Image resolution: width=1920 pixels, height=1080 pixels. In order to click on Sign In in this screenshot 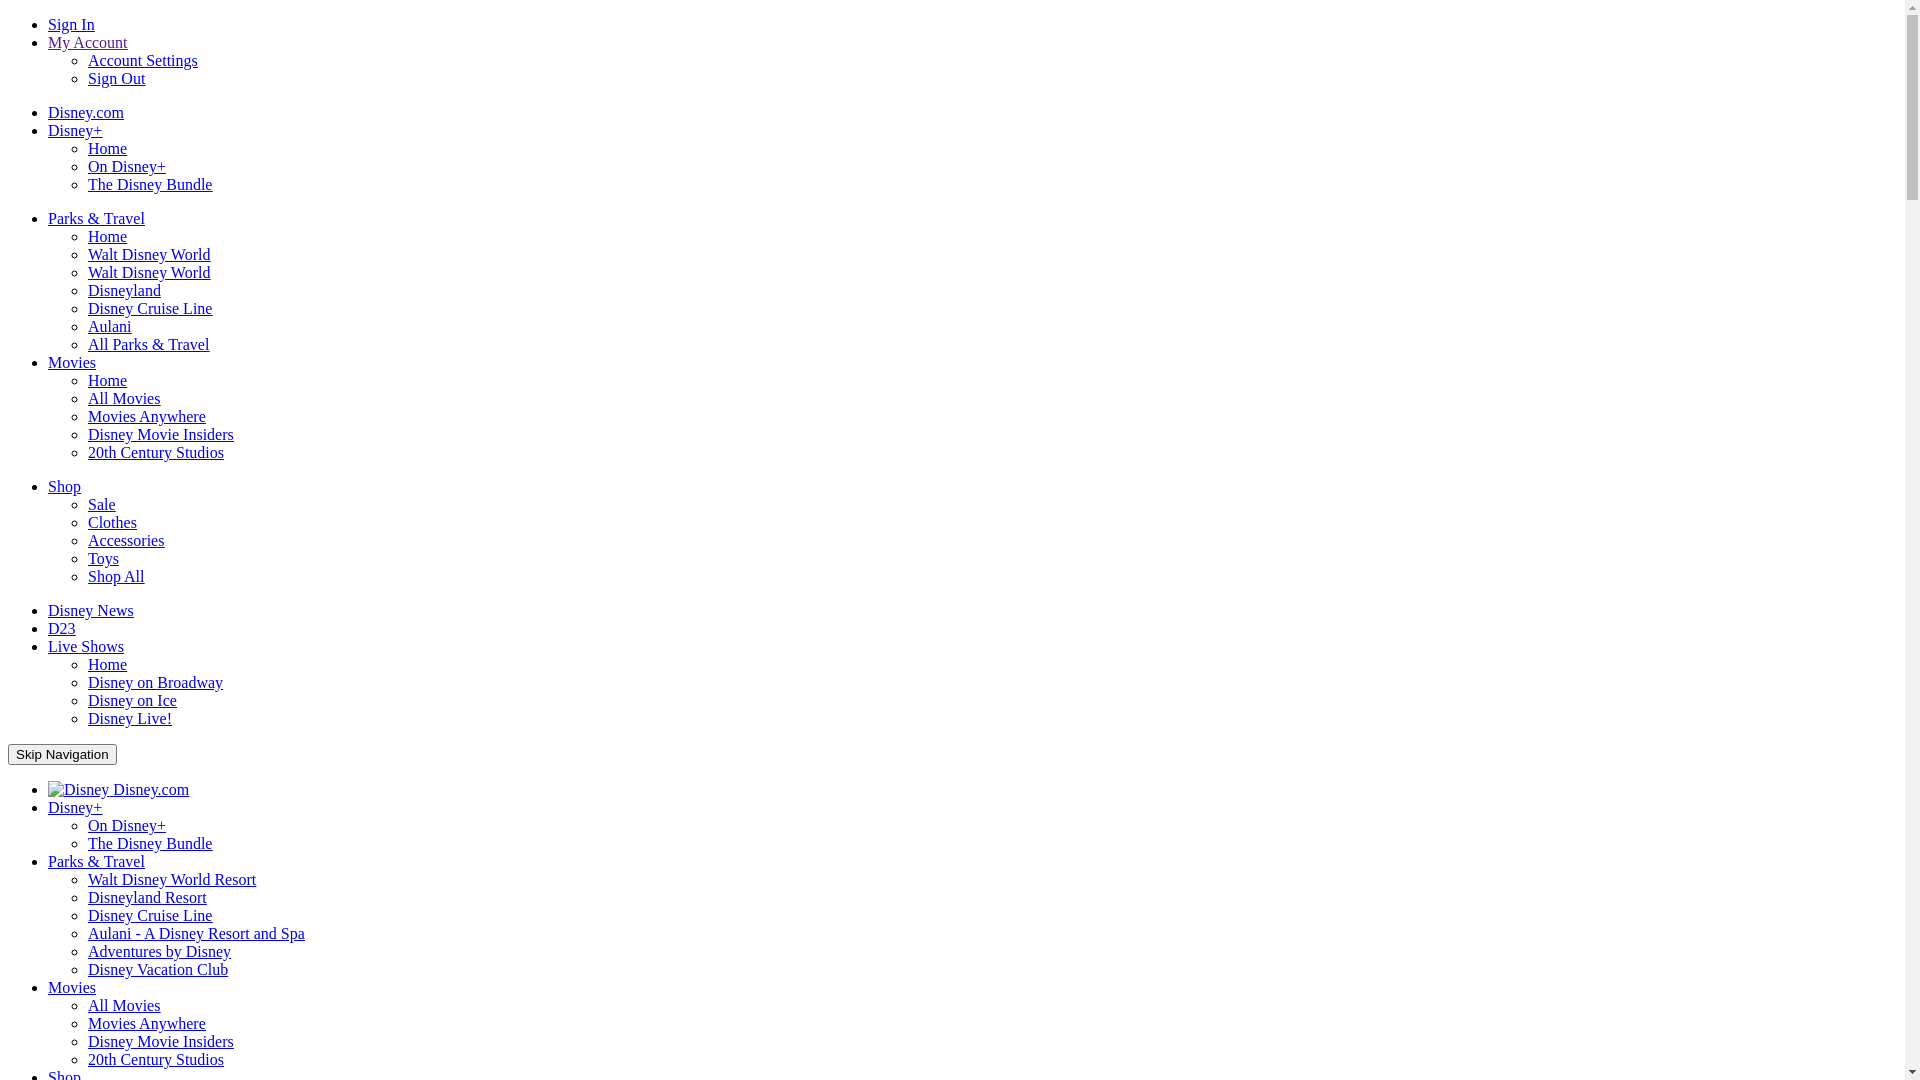, I will do `click(72, 24)`.